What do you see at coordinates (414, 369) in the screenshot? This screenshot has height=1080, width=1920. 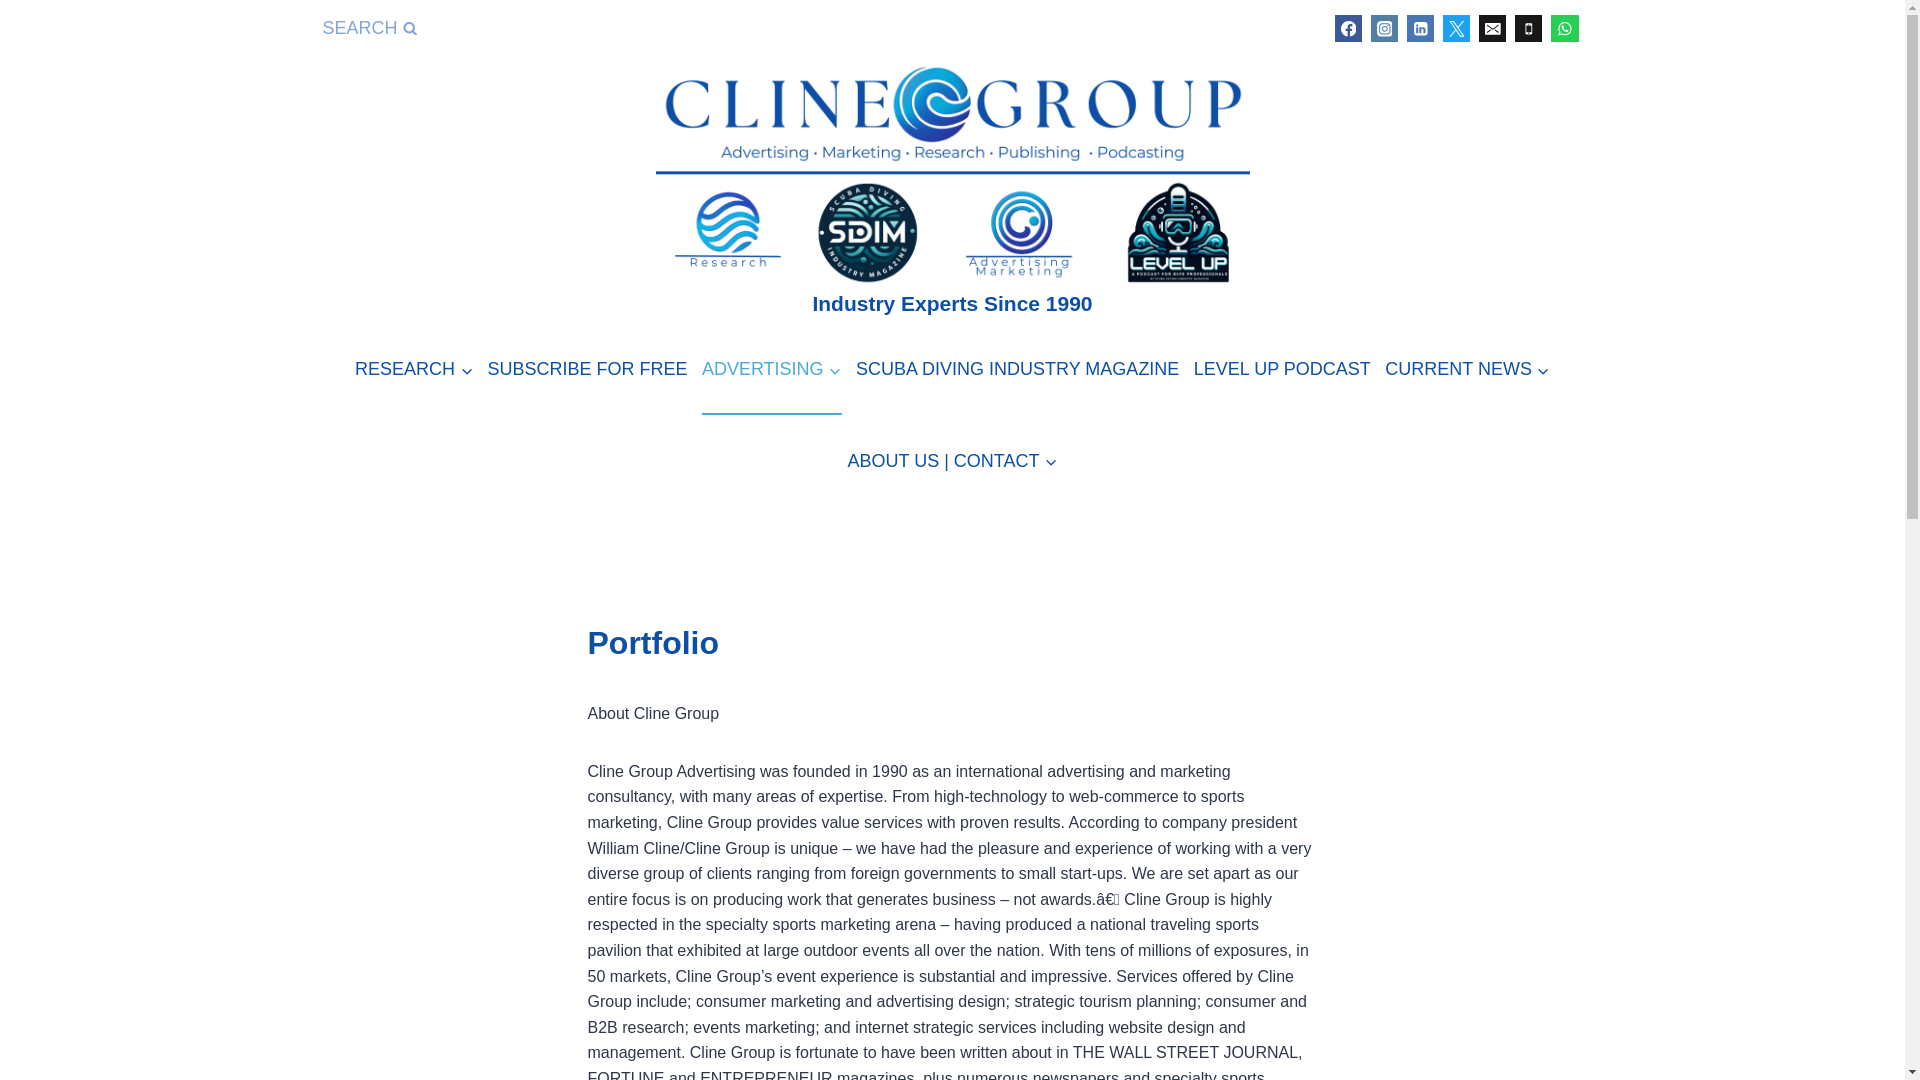 I see `RESEARCH` at bounding box center [414, 369].